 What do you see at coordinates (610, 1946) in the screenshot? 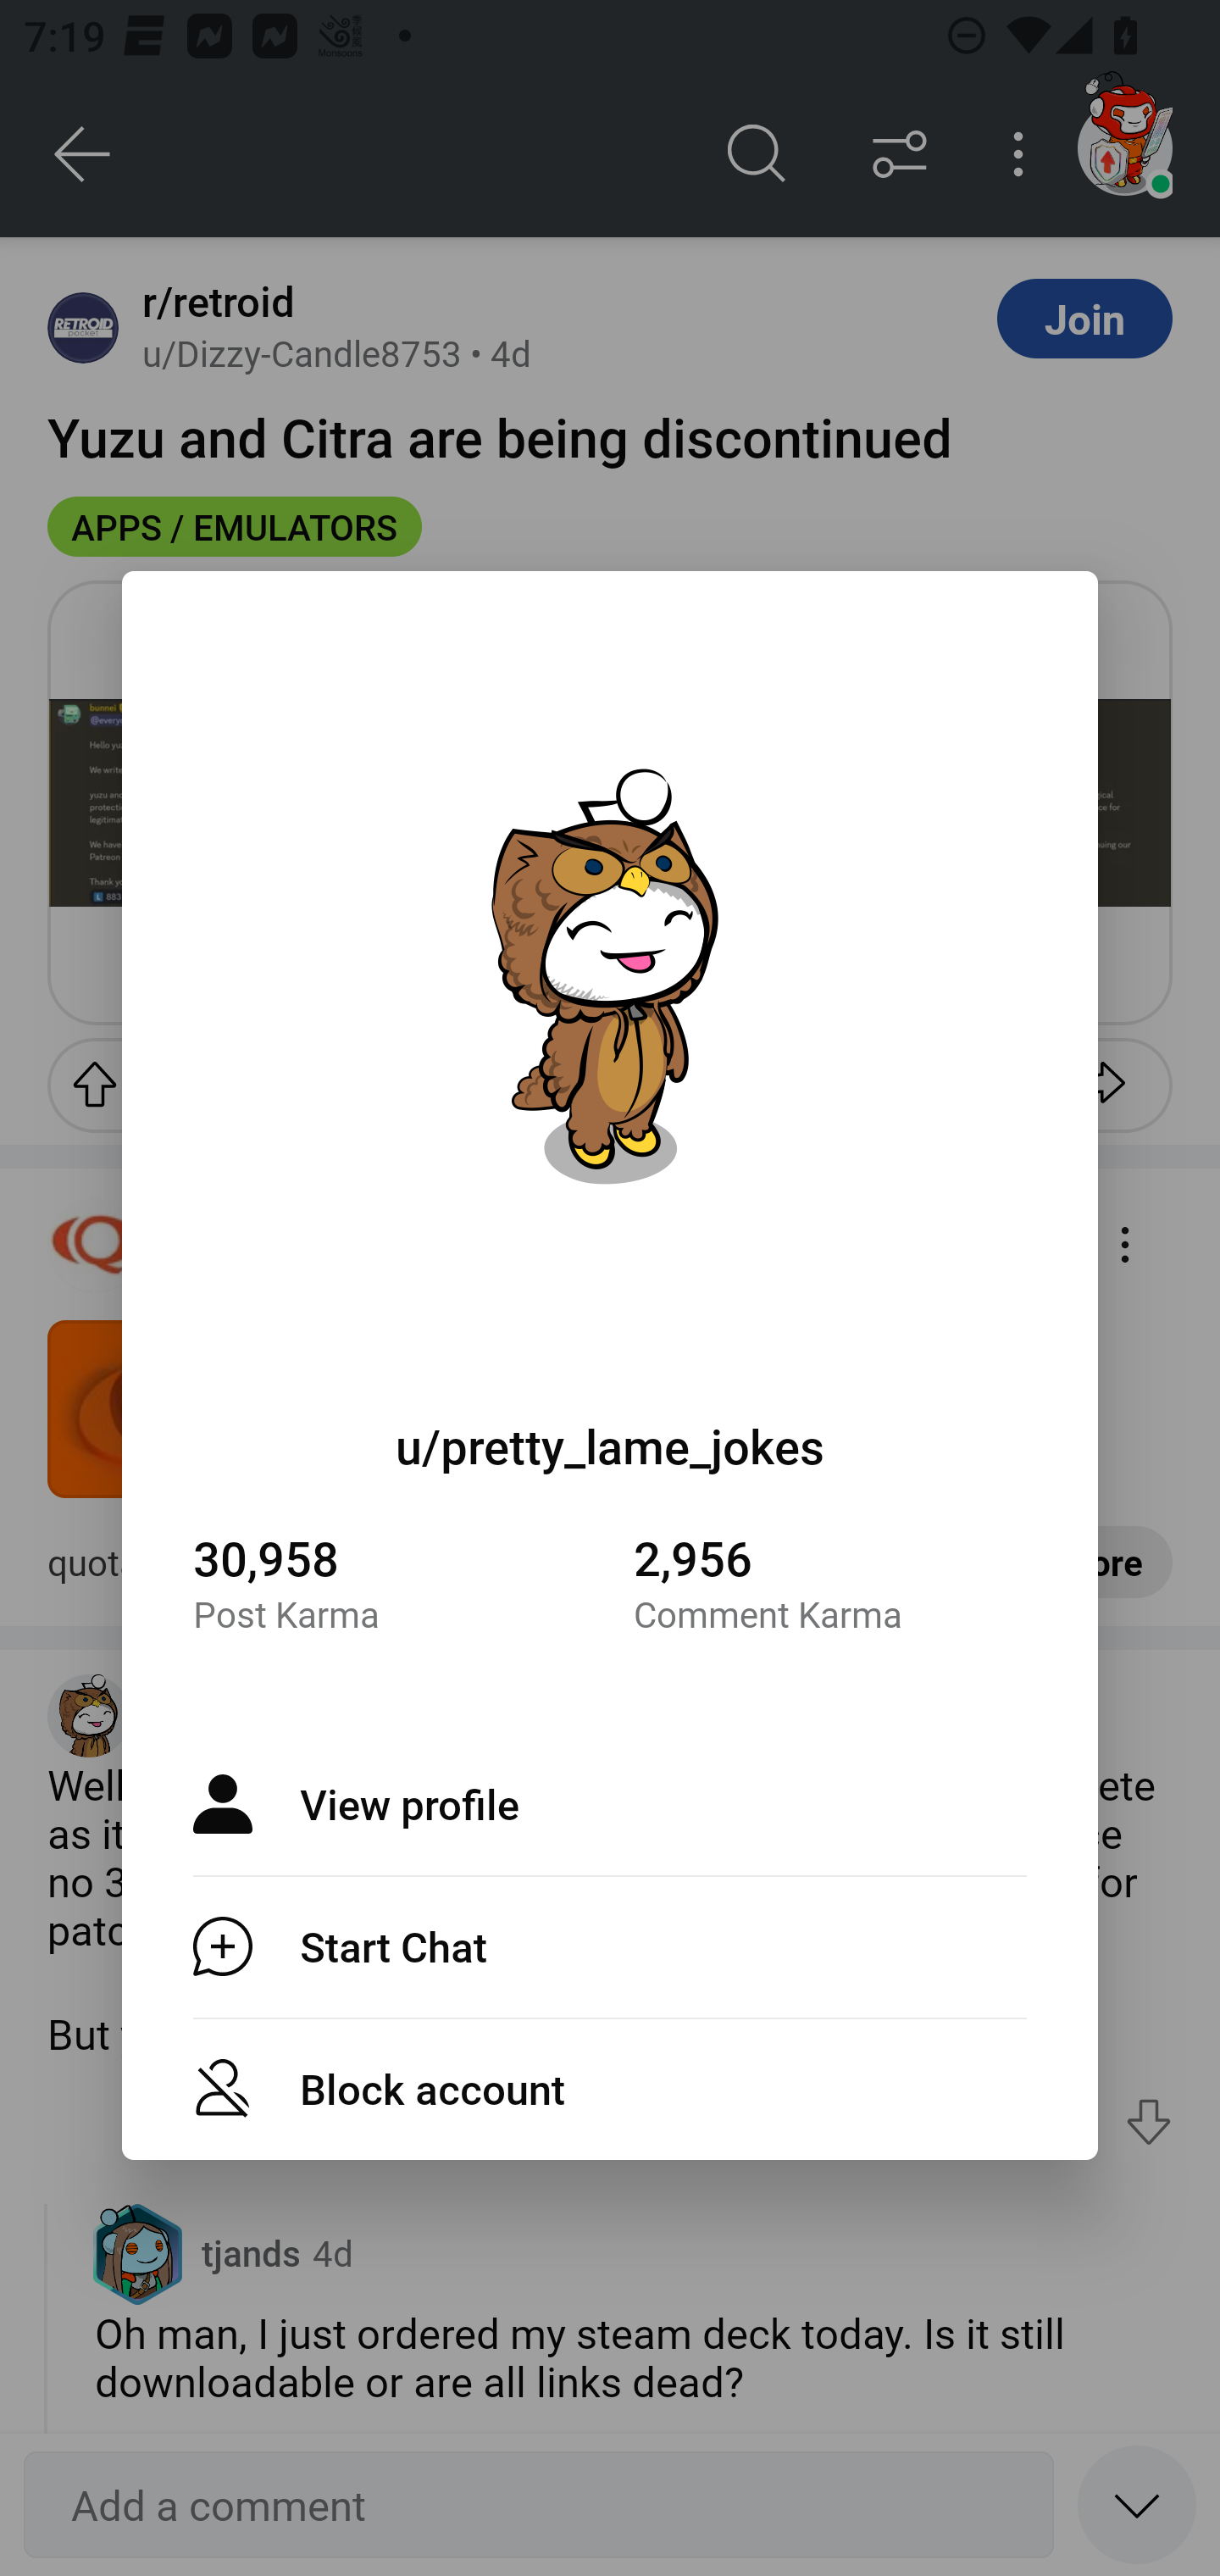
I see `Start Chat` at bounding box center [610, 1946].